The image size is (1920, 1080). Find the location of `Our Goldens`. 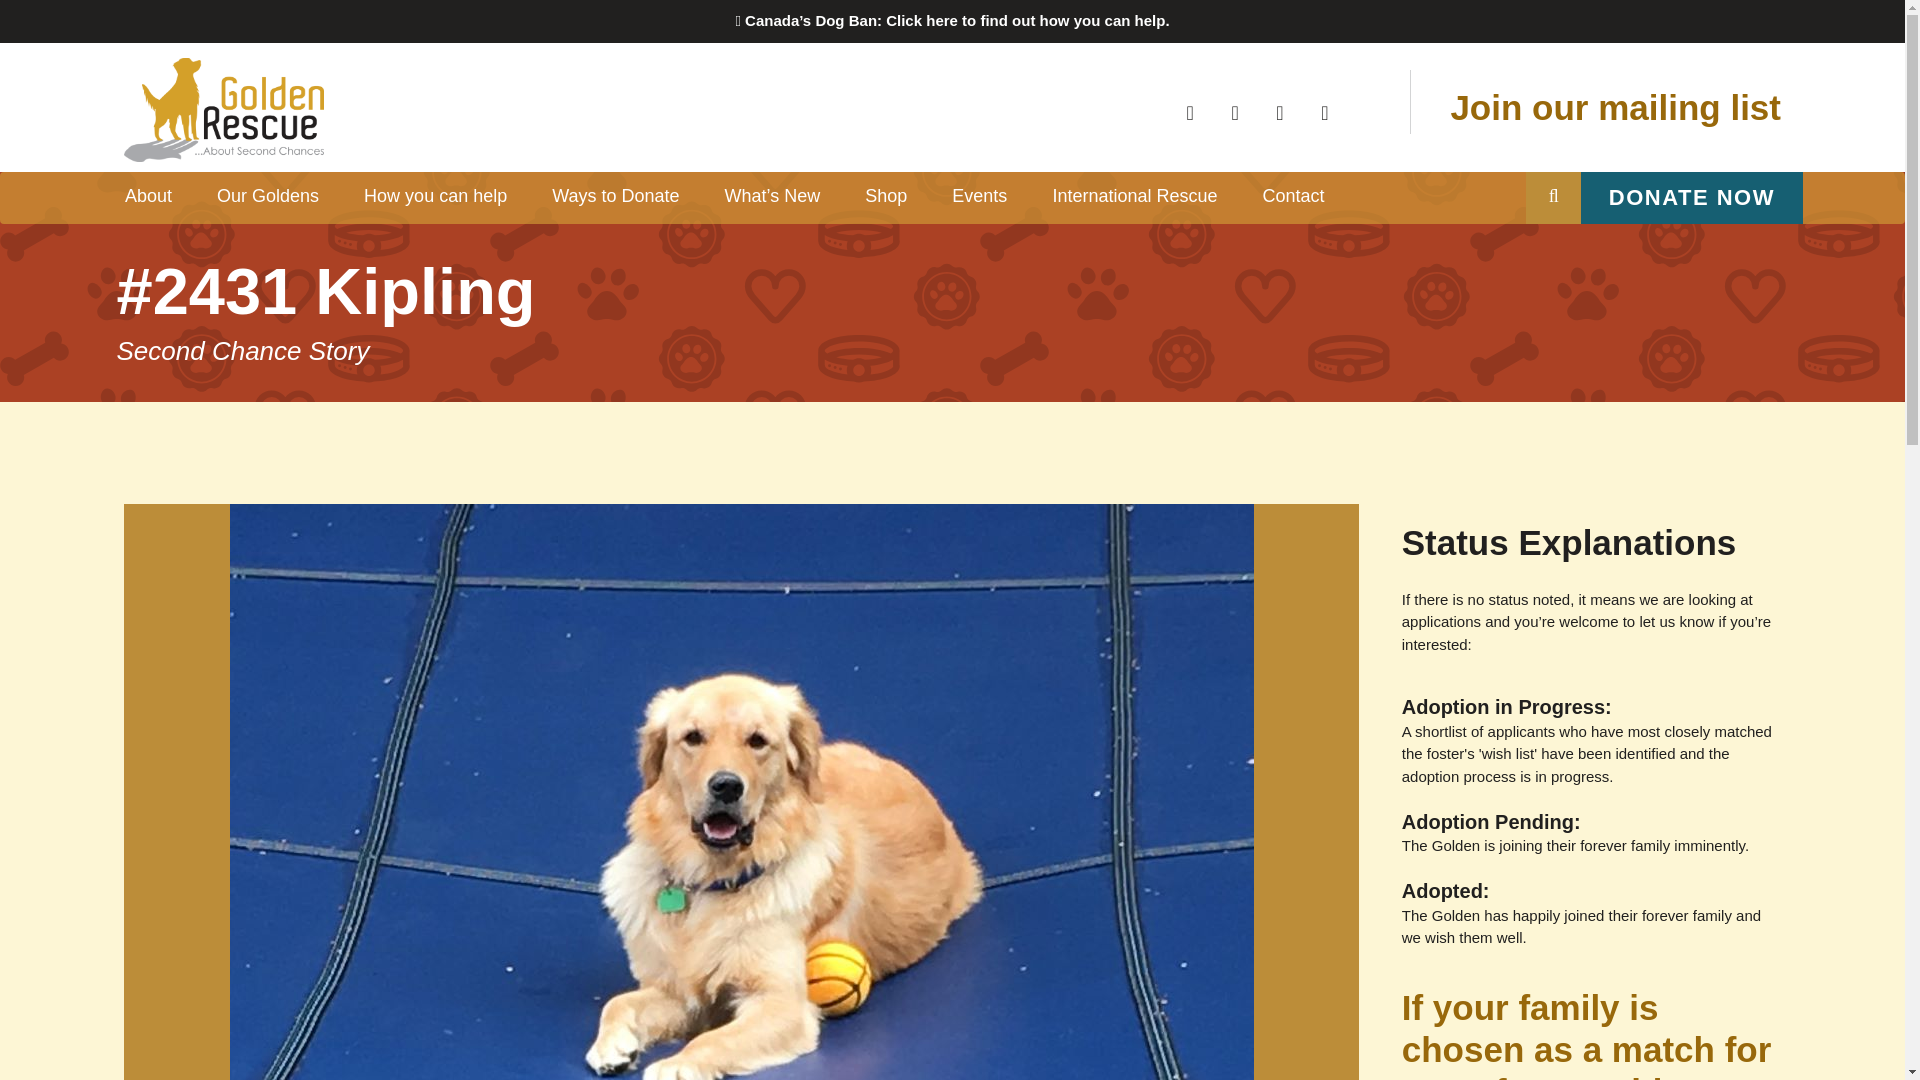

Our Goldens is located at coordinates (268, 197).